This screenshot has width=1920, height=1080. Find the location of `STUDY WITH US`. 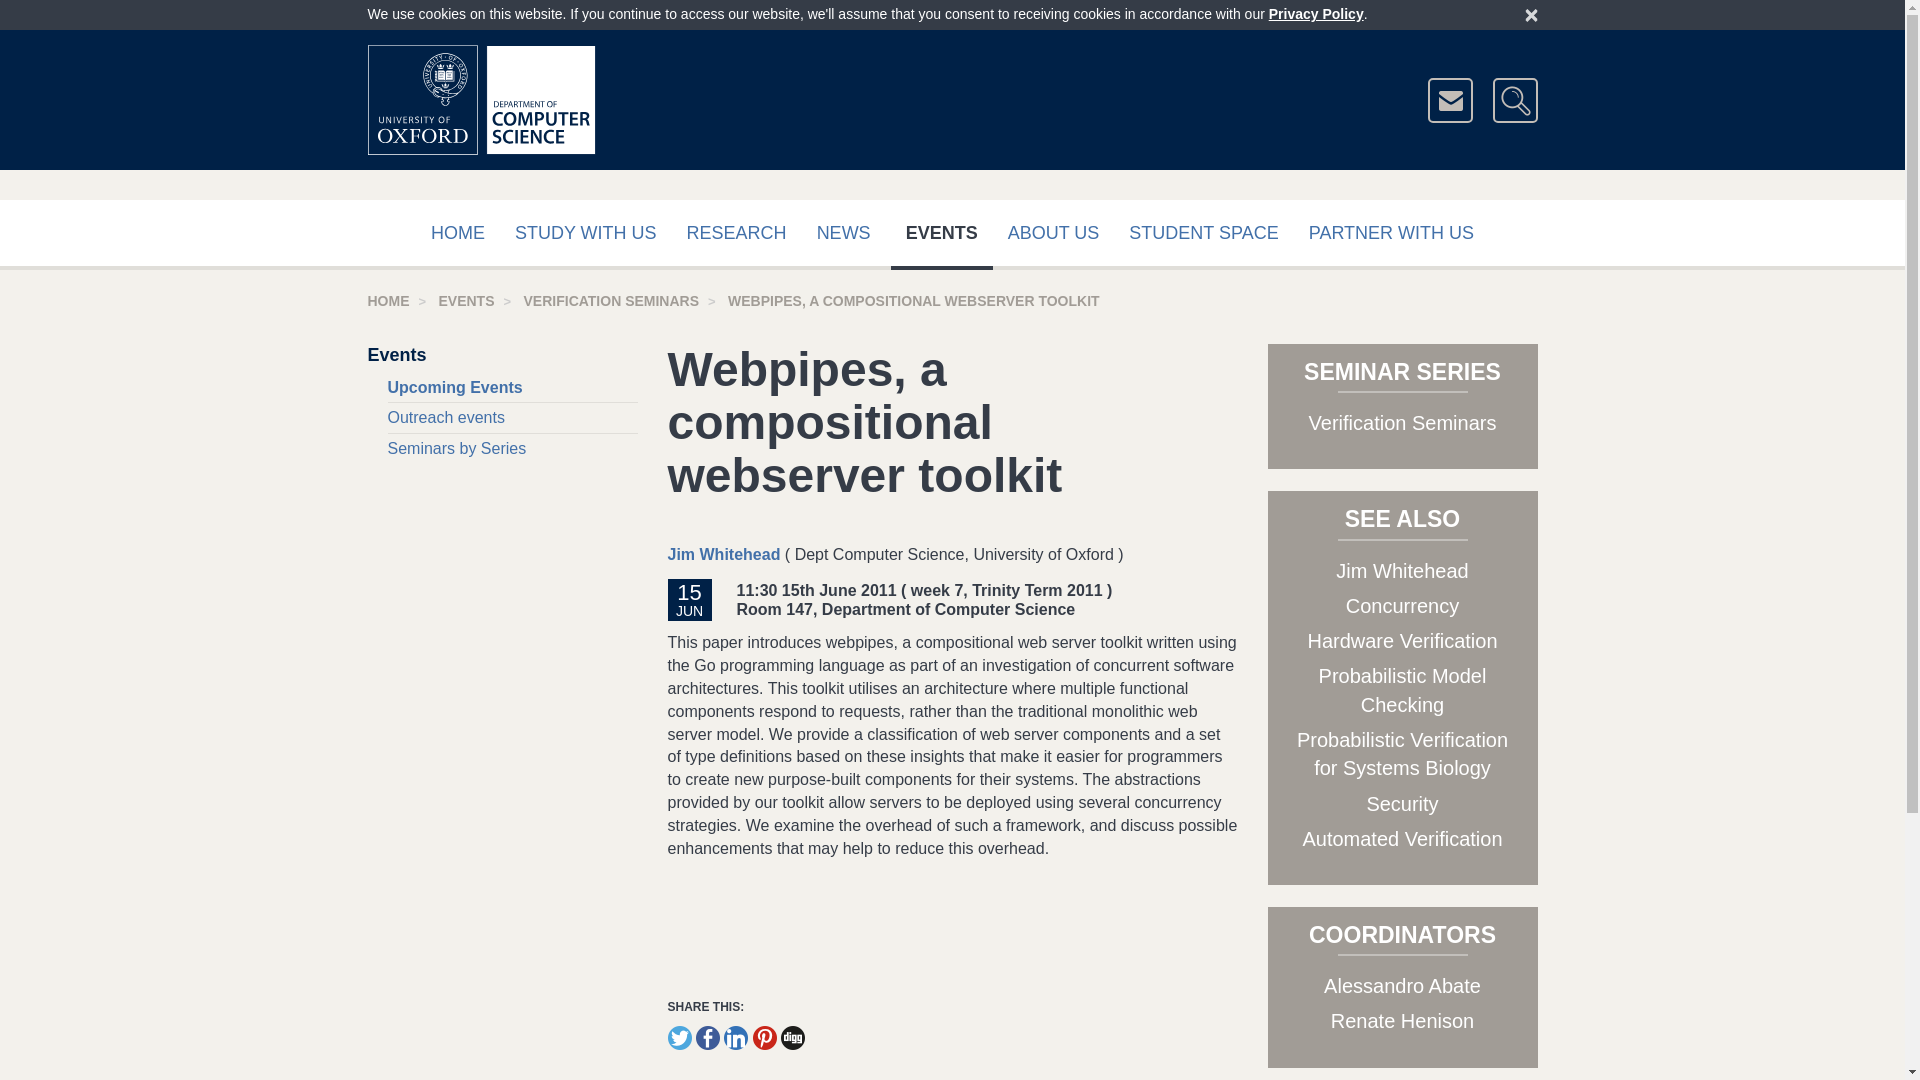

STUDY WITH US is located at coordinates (586, 234).